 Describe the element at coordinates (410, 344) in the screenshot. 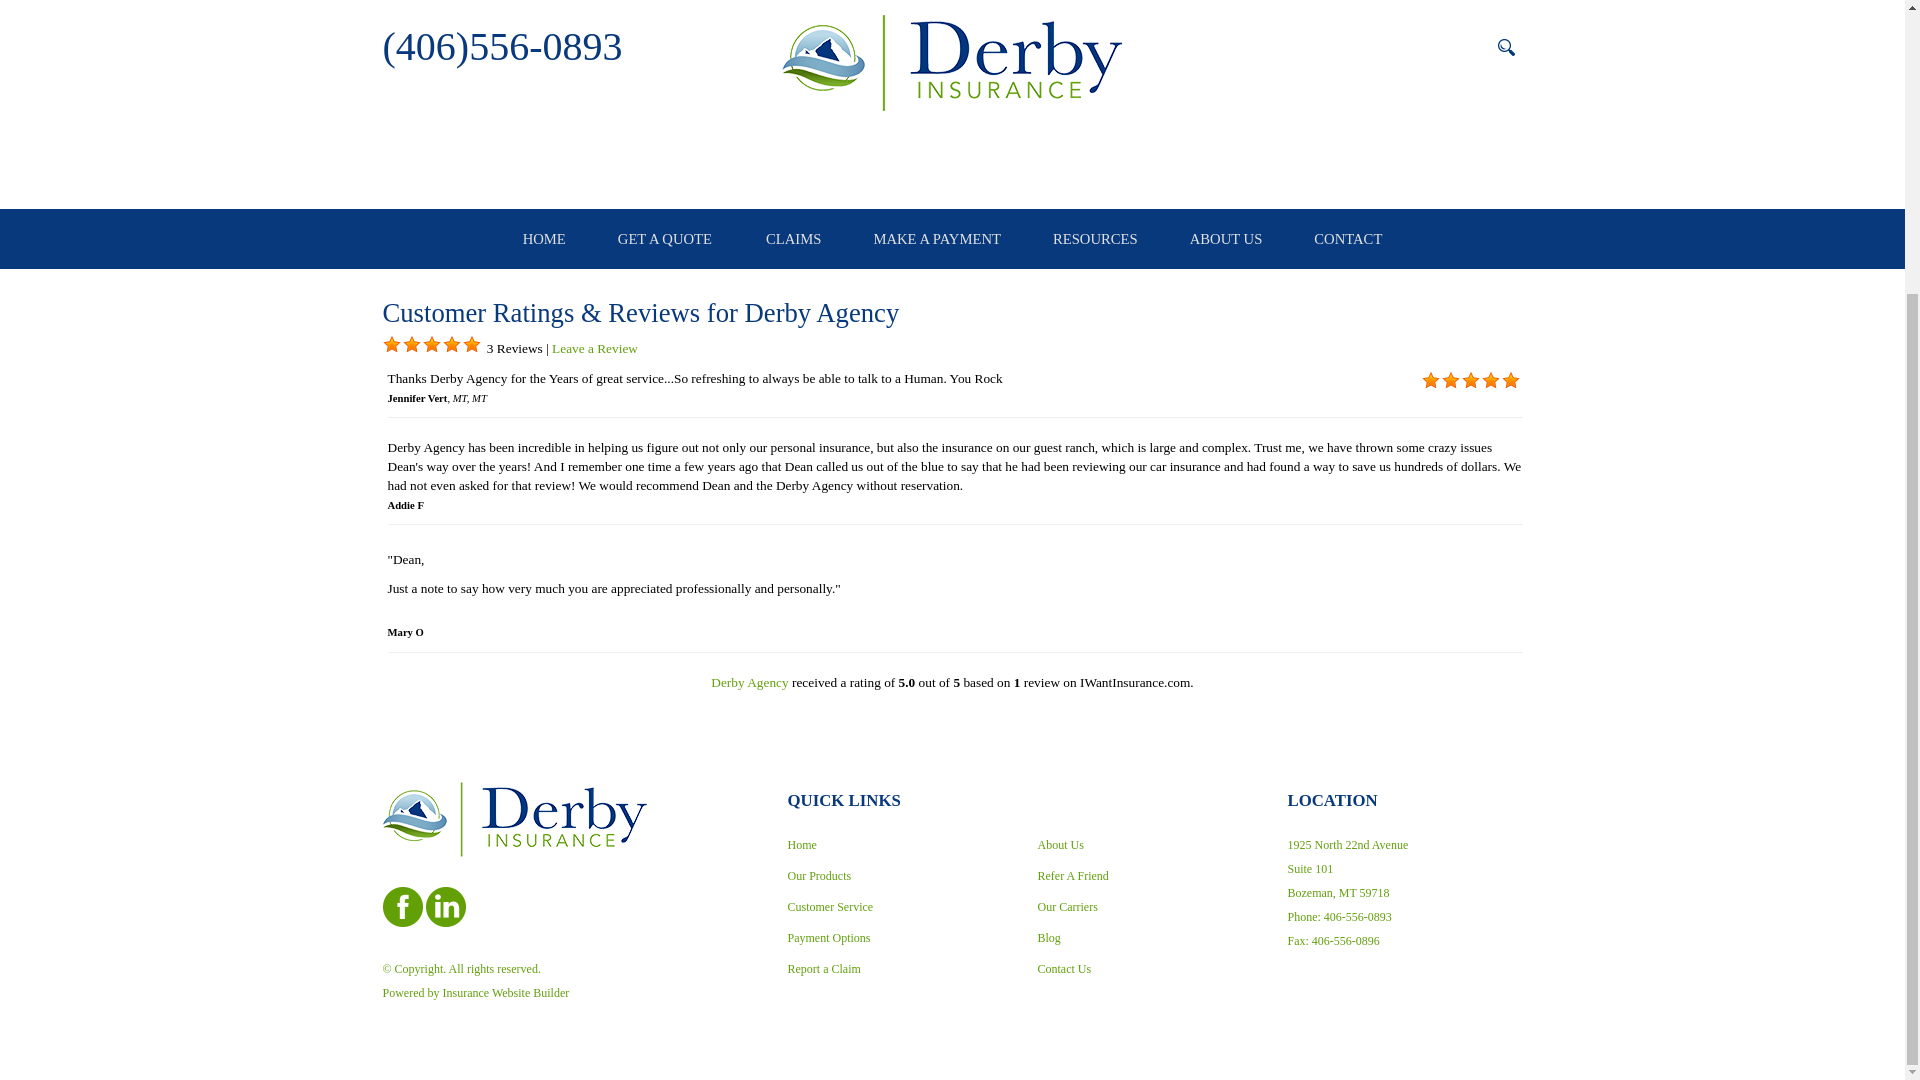

I see `5.0` at that location.